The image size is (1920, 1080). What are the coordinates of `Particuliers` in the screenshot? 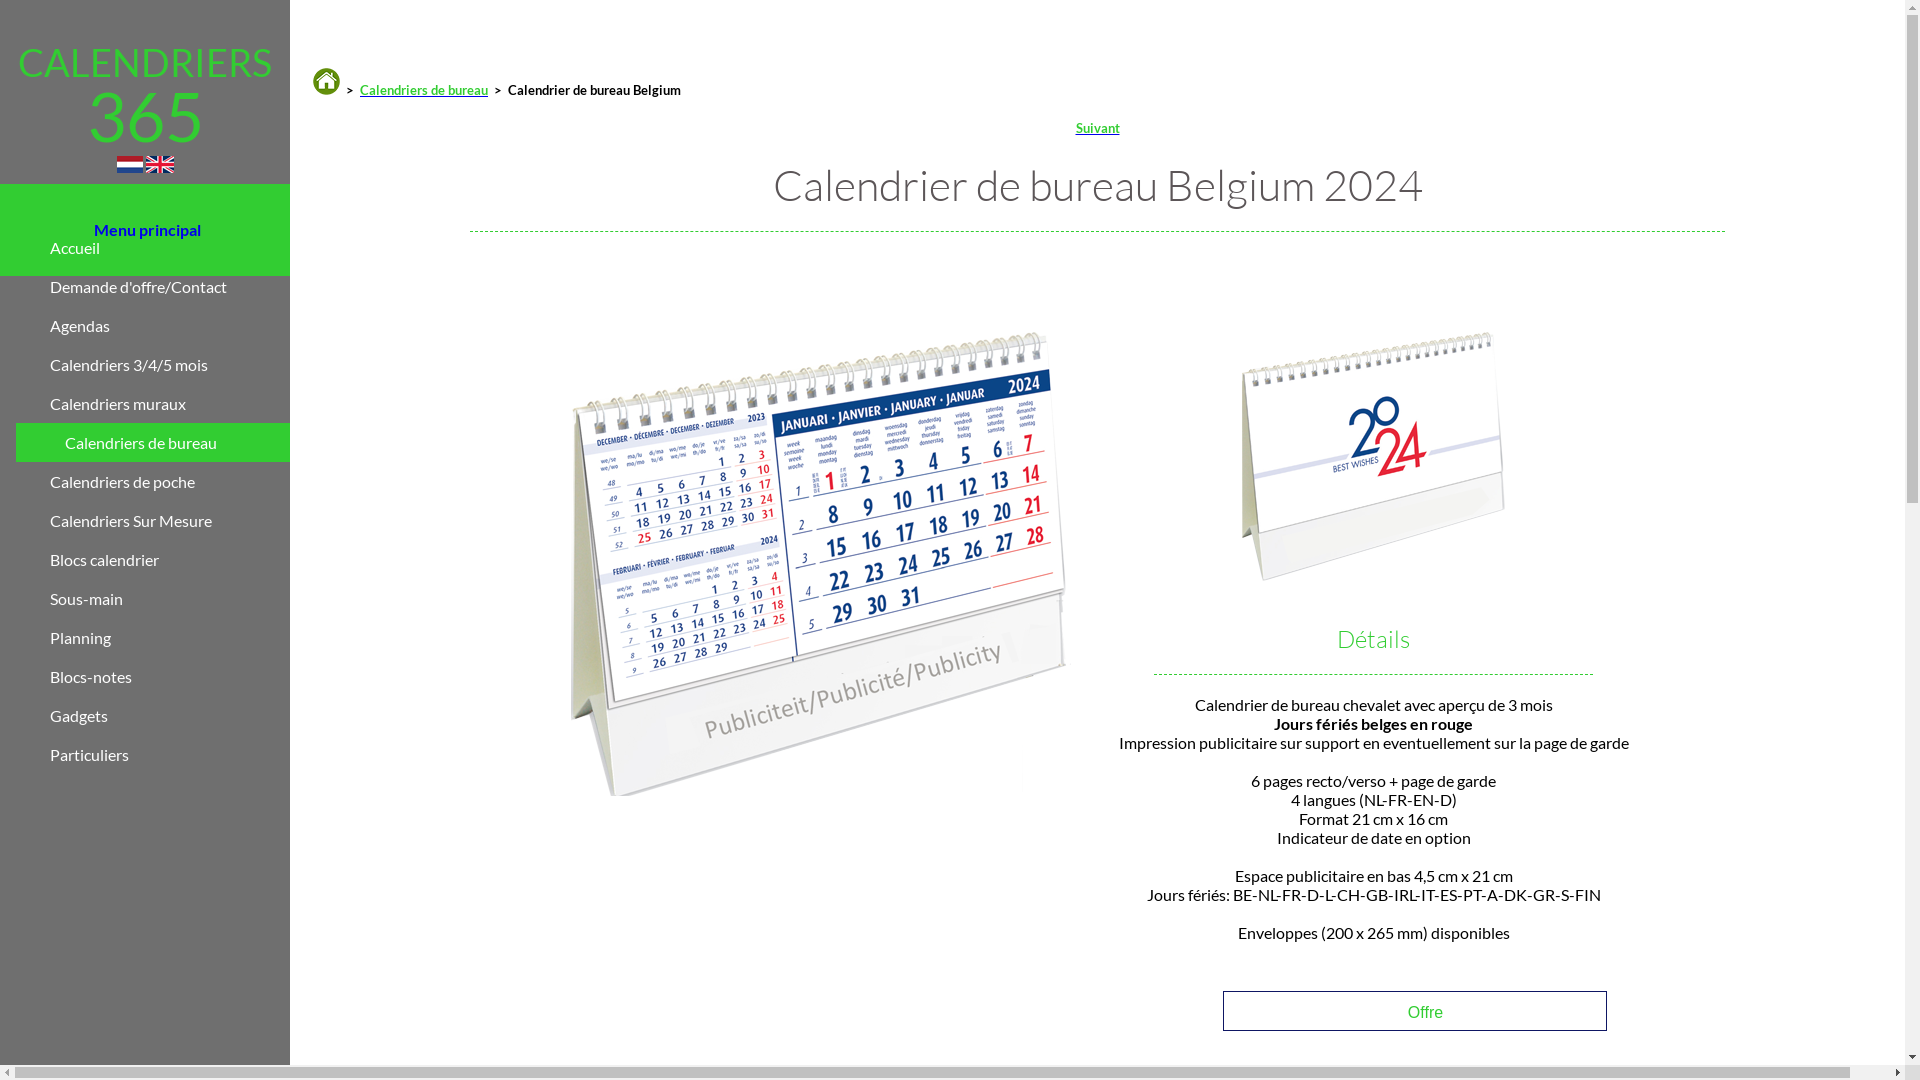 It's located at (170, 754).